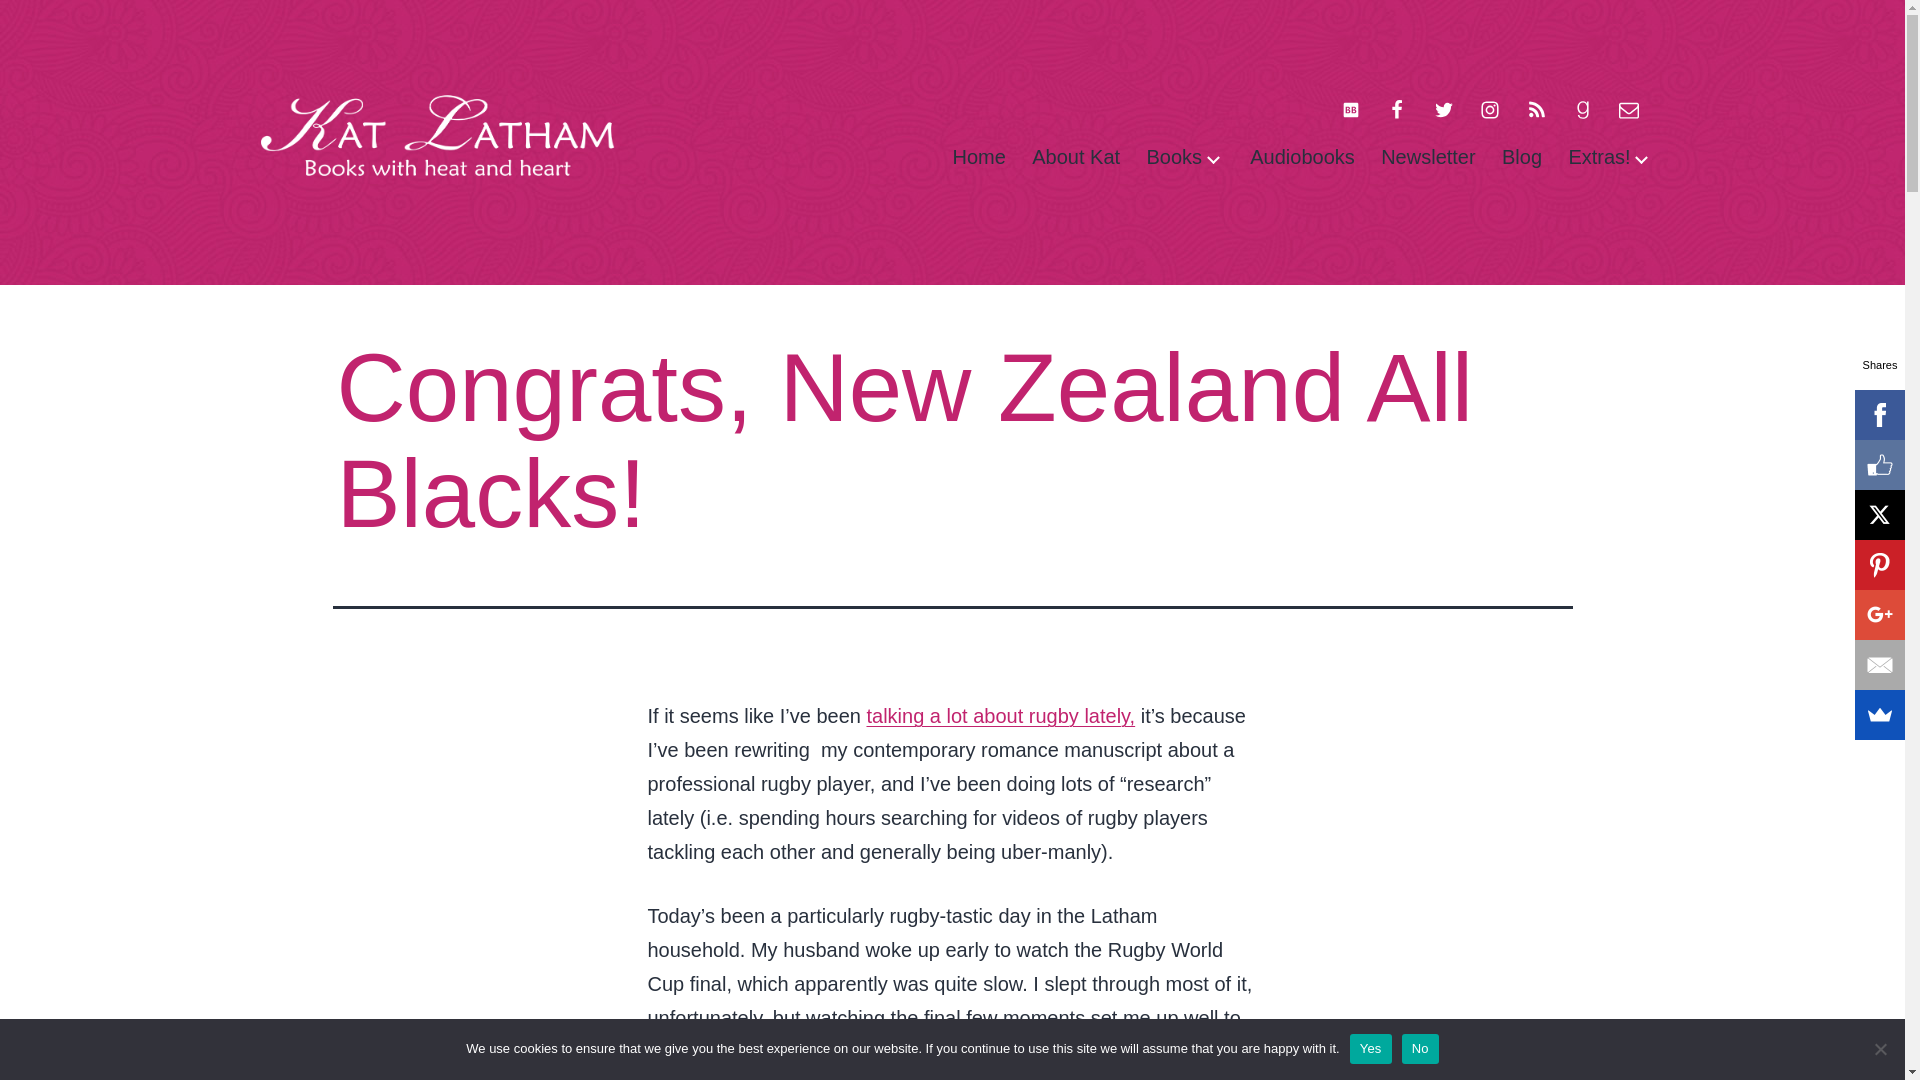  Describe the element at coordinates (1582, 108) in the screenshot. I see `Goodreads` at that location.